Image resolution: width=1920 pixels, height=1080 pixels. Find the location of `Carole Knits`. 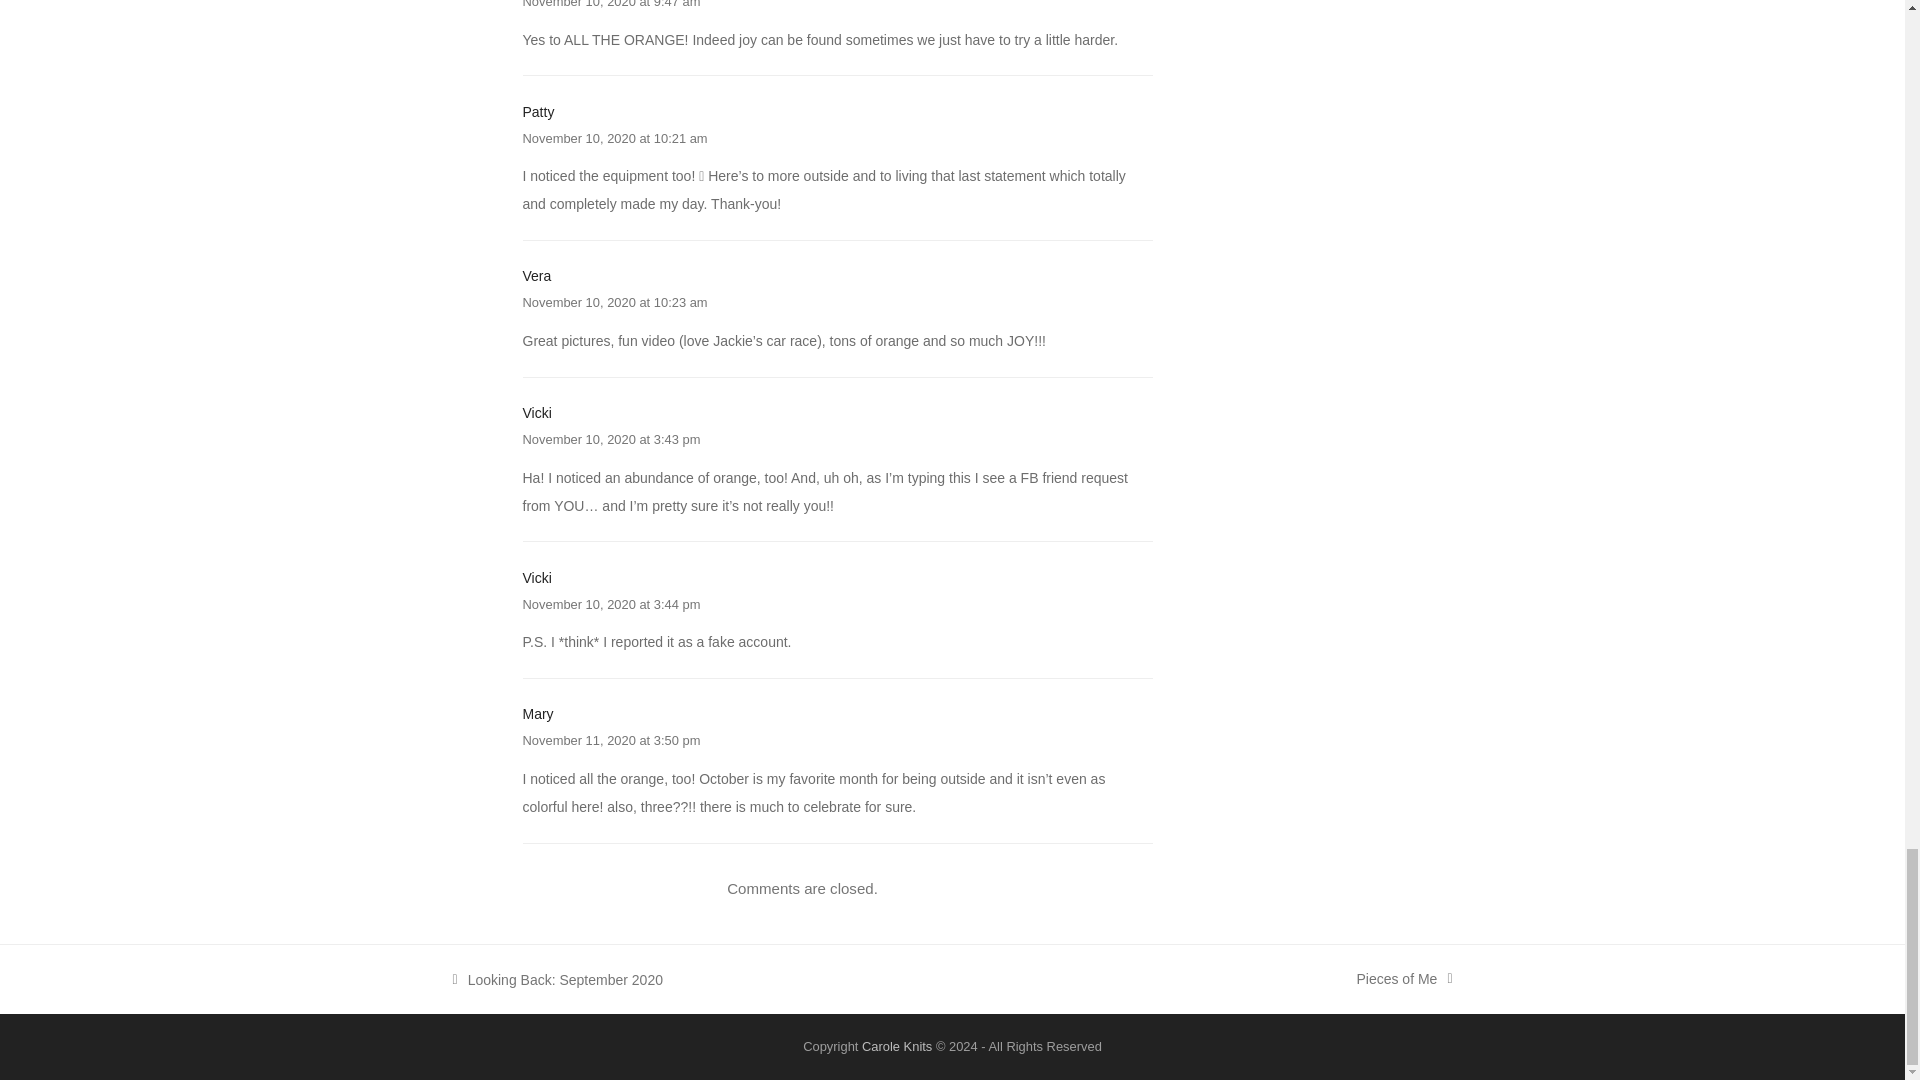

Carole Knits is located at coordinates (611, 440).